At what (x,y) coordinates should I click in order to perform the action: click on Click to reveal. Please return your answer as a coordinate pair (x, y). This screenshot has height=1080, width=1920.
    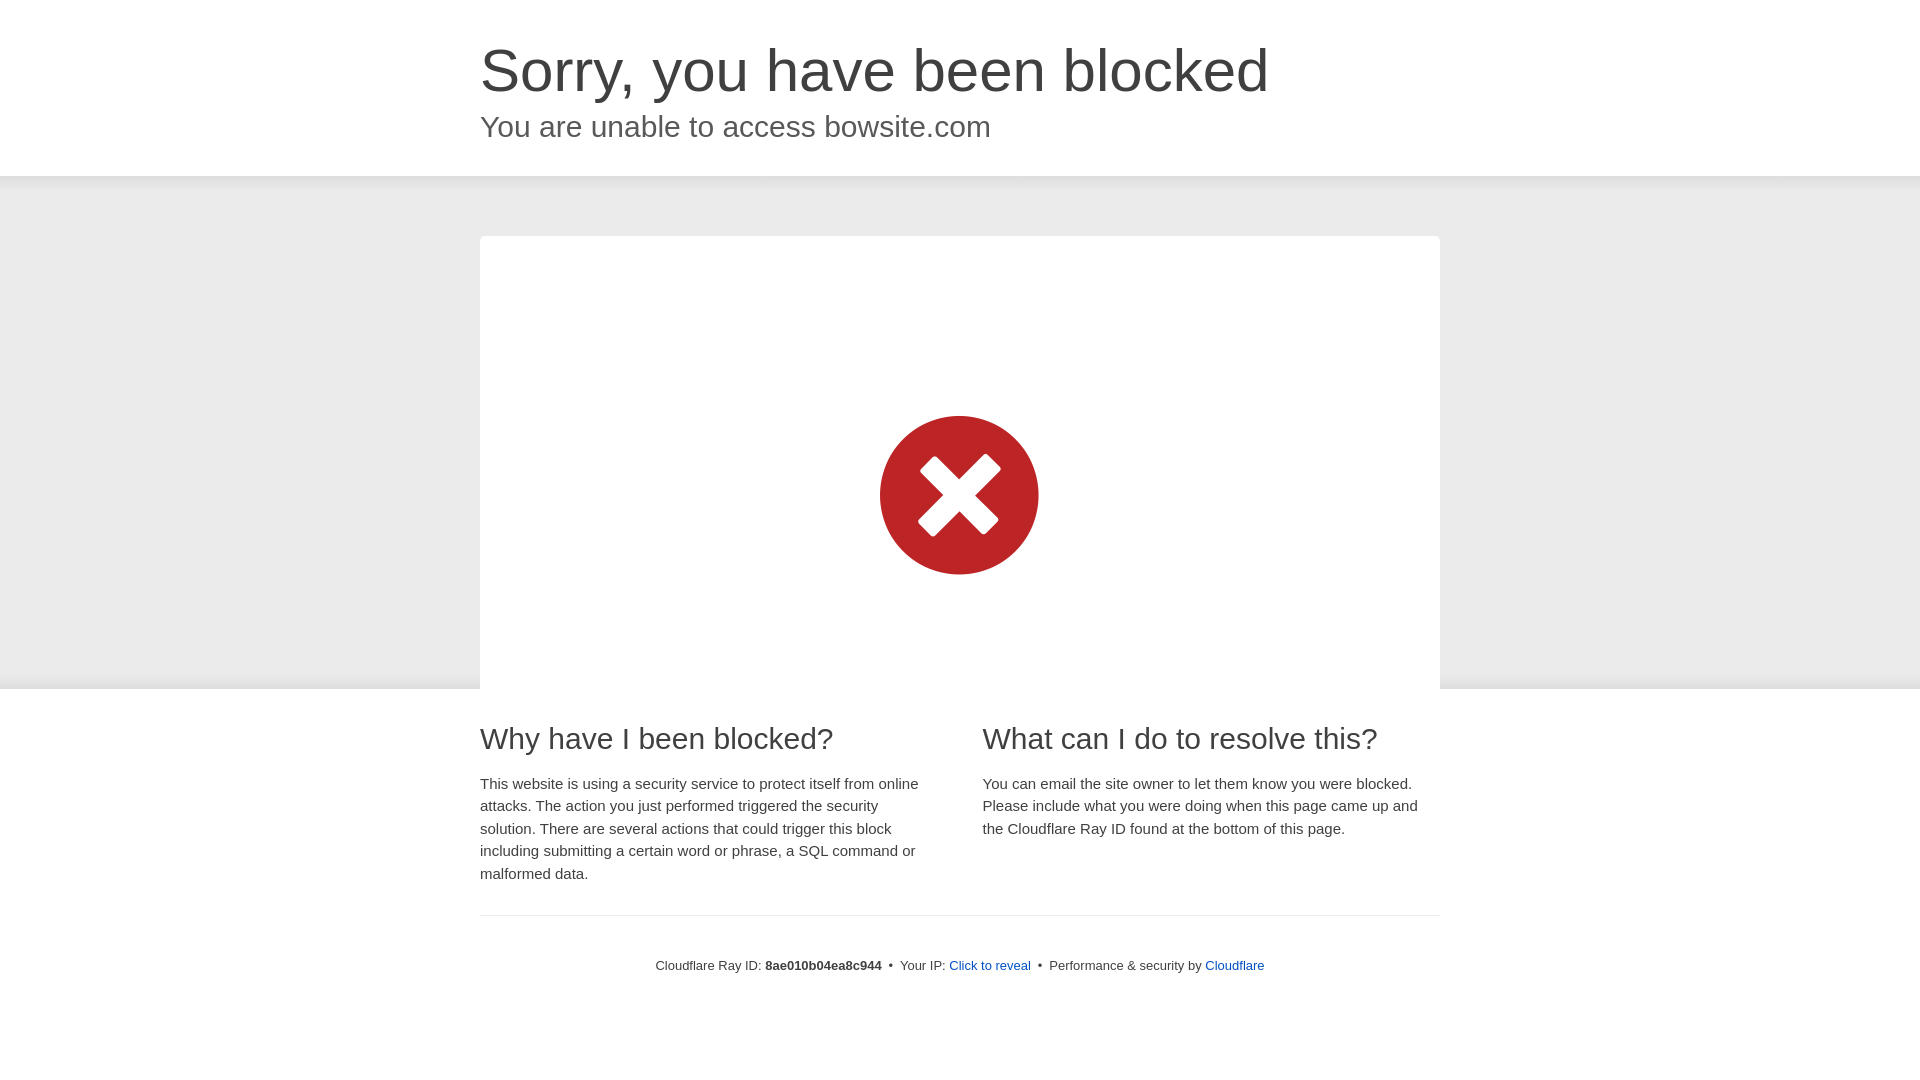
    Looking at the image, I should click on (990, 966).